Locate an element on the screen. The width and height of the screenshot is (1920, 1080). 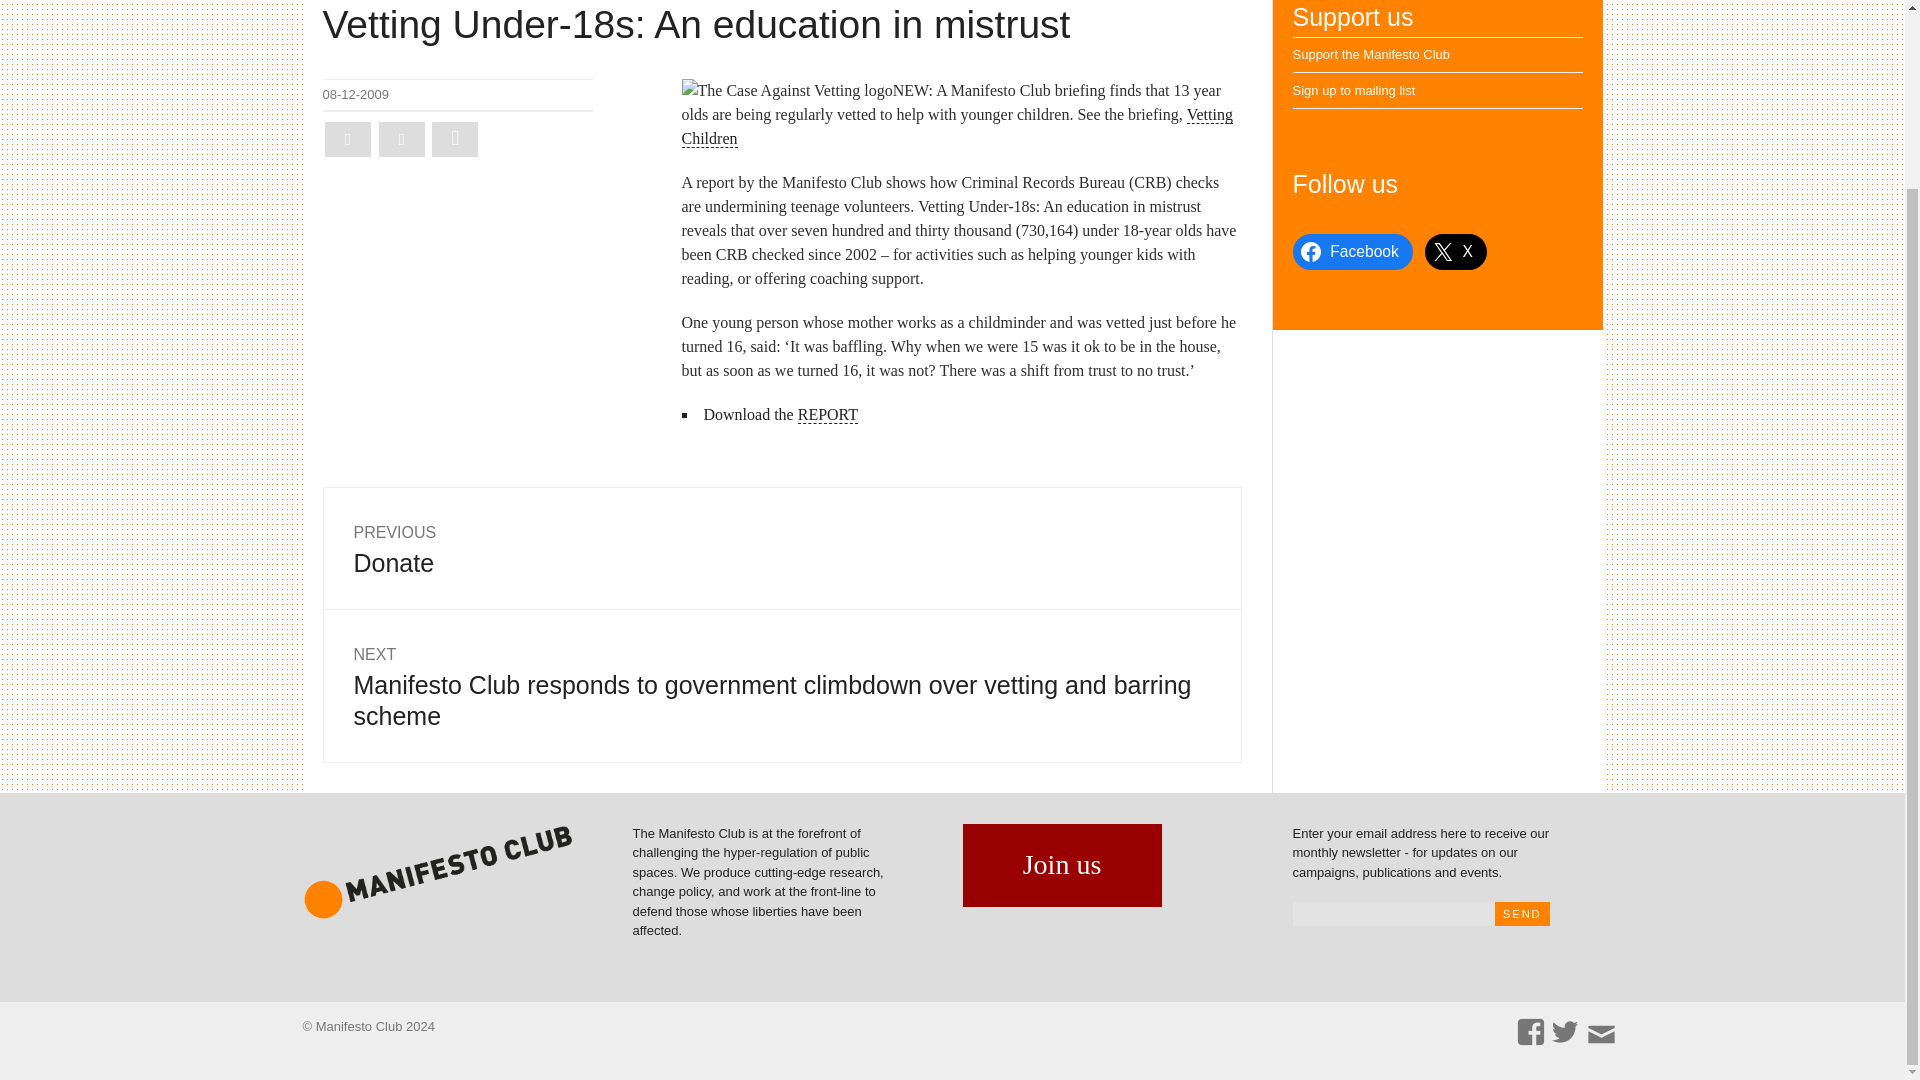
Sign up to mailing list is located at coordinates (455, 139).